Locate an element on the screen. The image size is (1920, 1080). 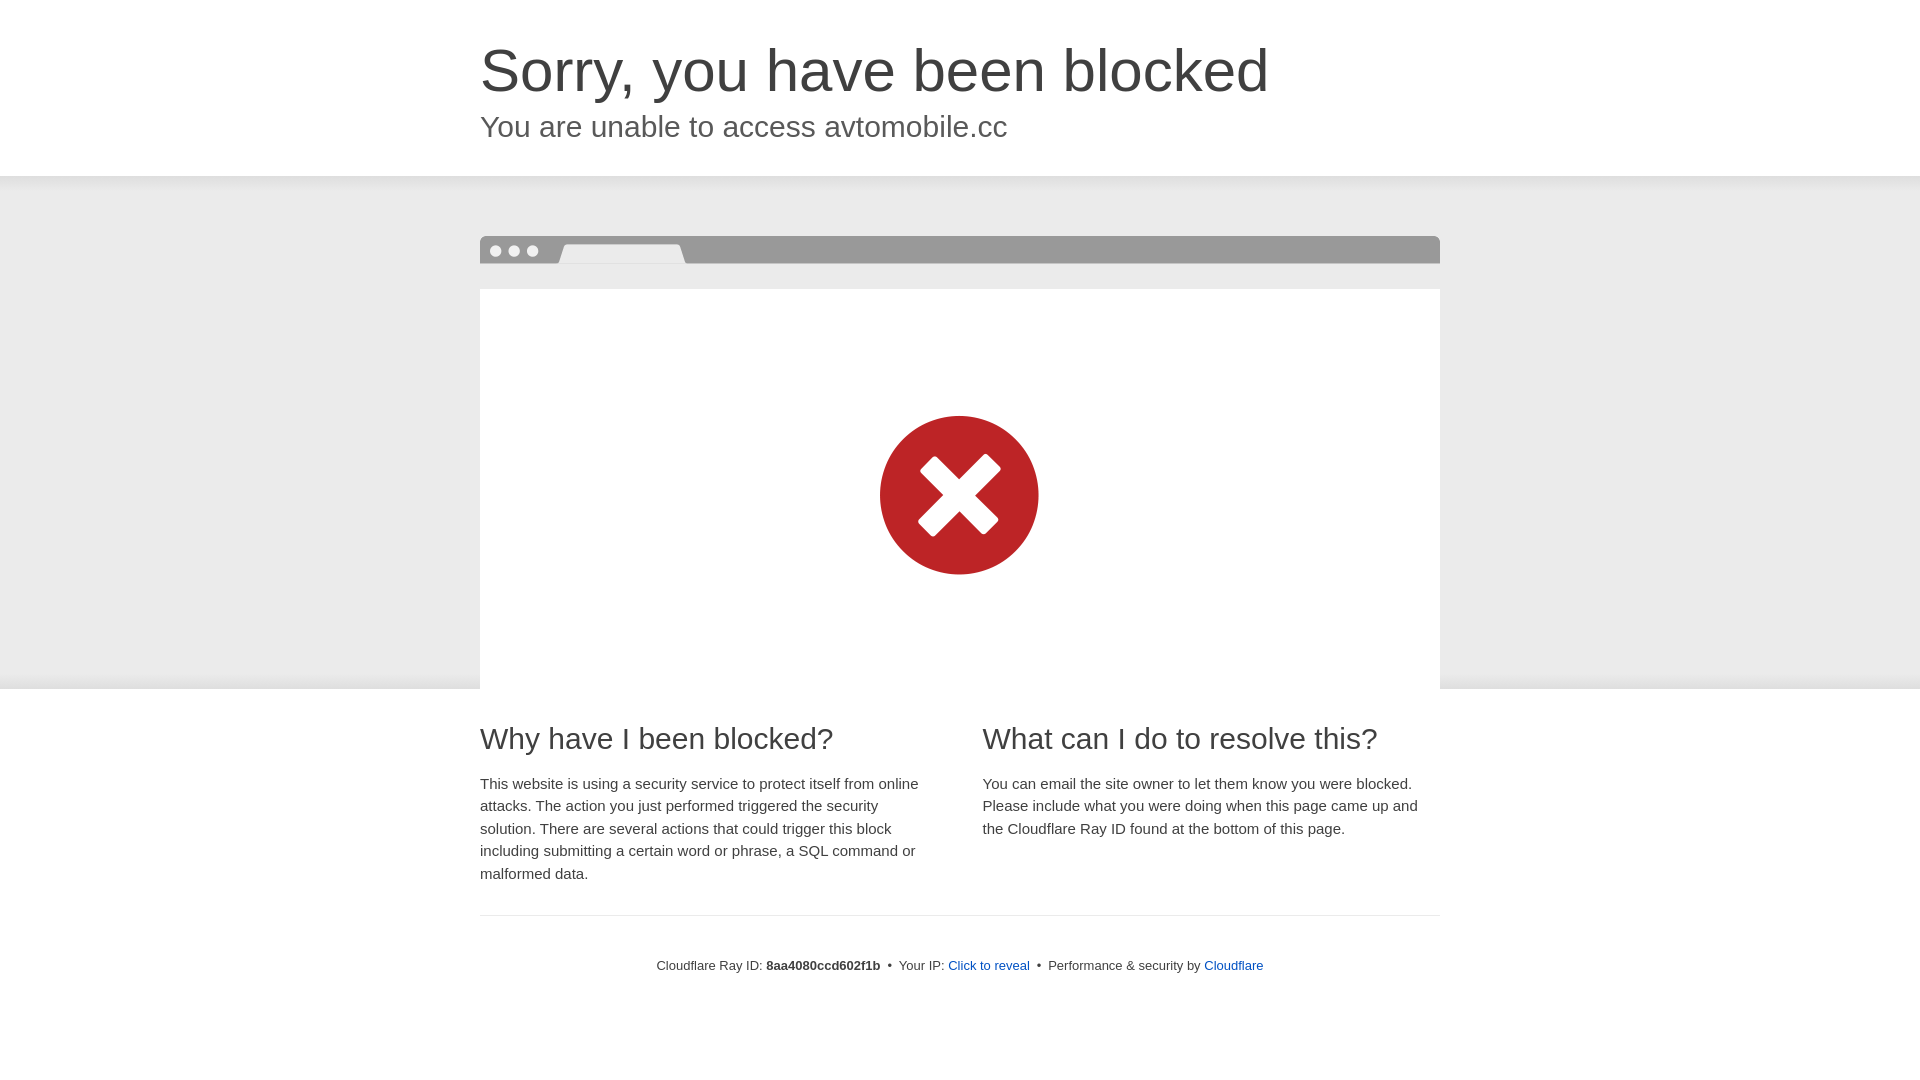
Cloudflare is located at coordinates (1233, 965).